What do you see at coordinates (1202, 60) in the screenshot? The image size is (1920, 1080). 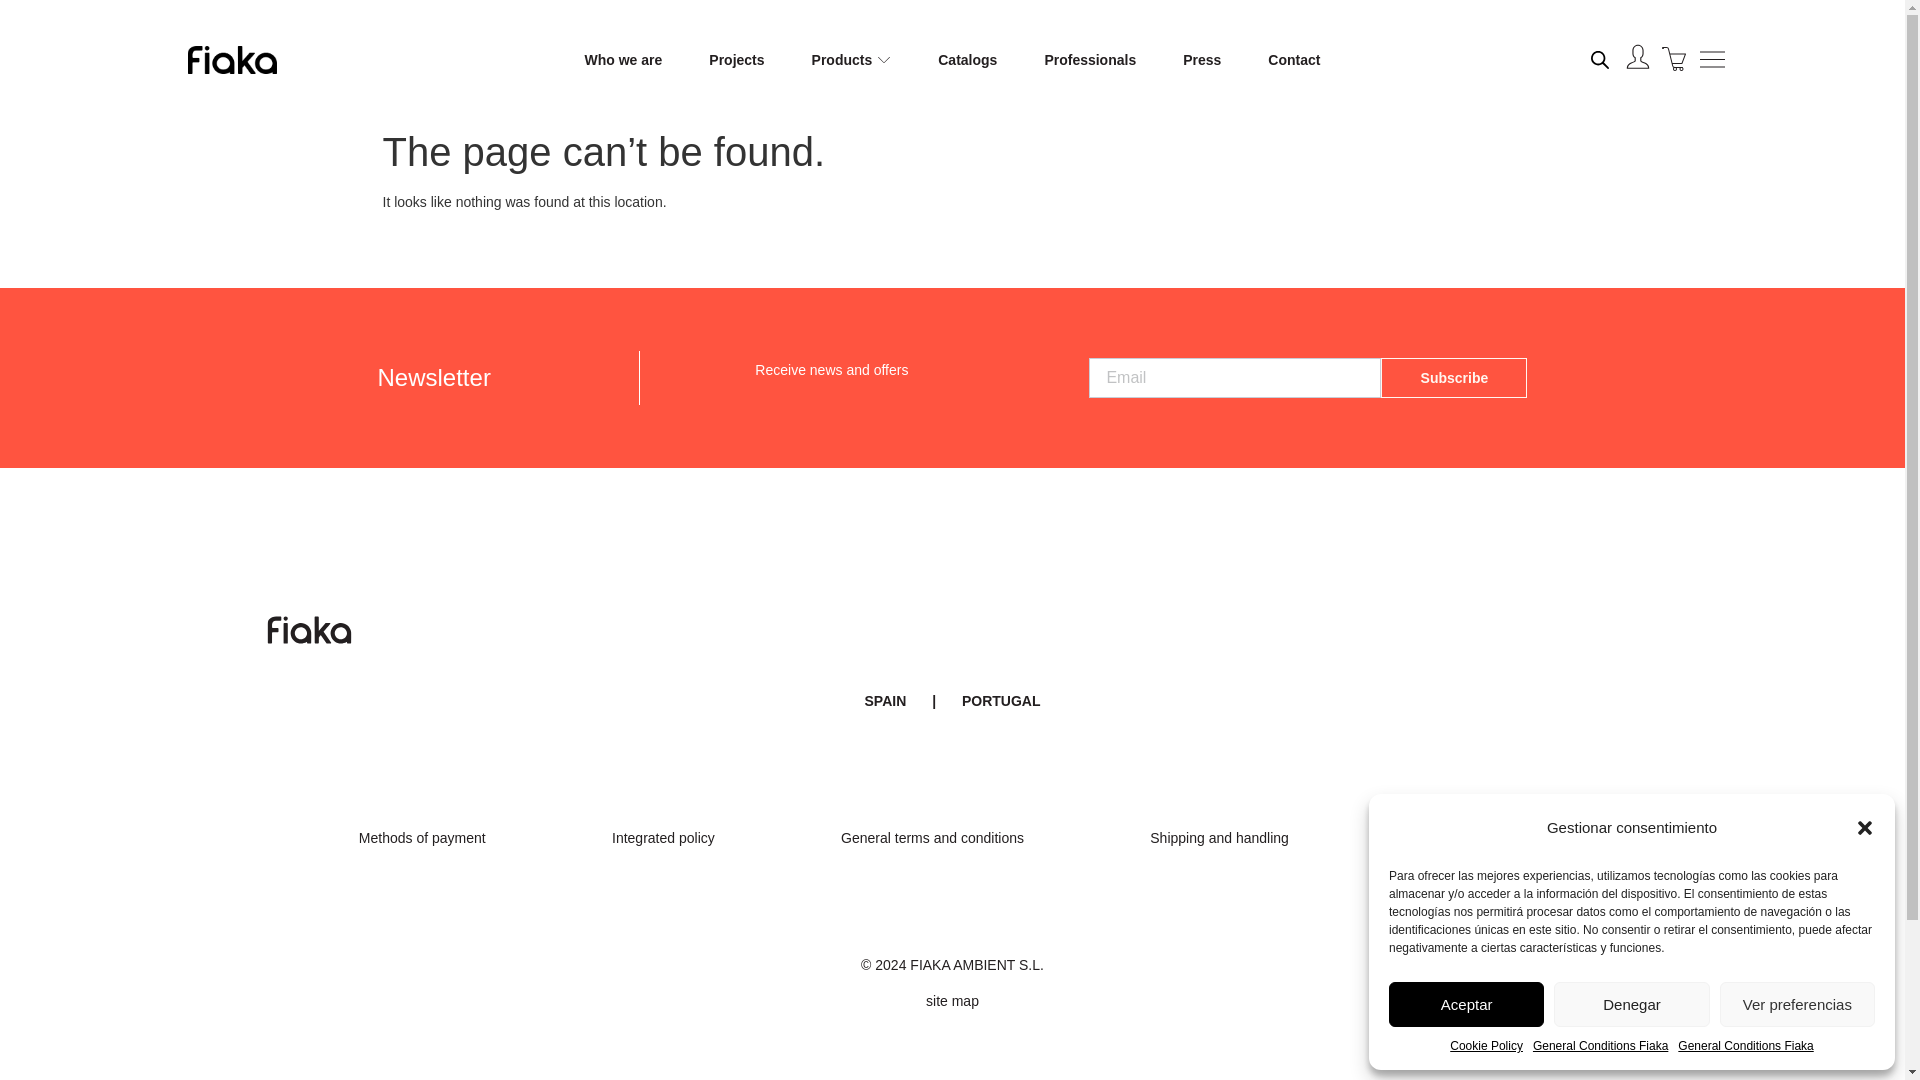 I see `Press` at bounding box center [1202, 60].